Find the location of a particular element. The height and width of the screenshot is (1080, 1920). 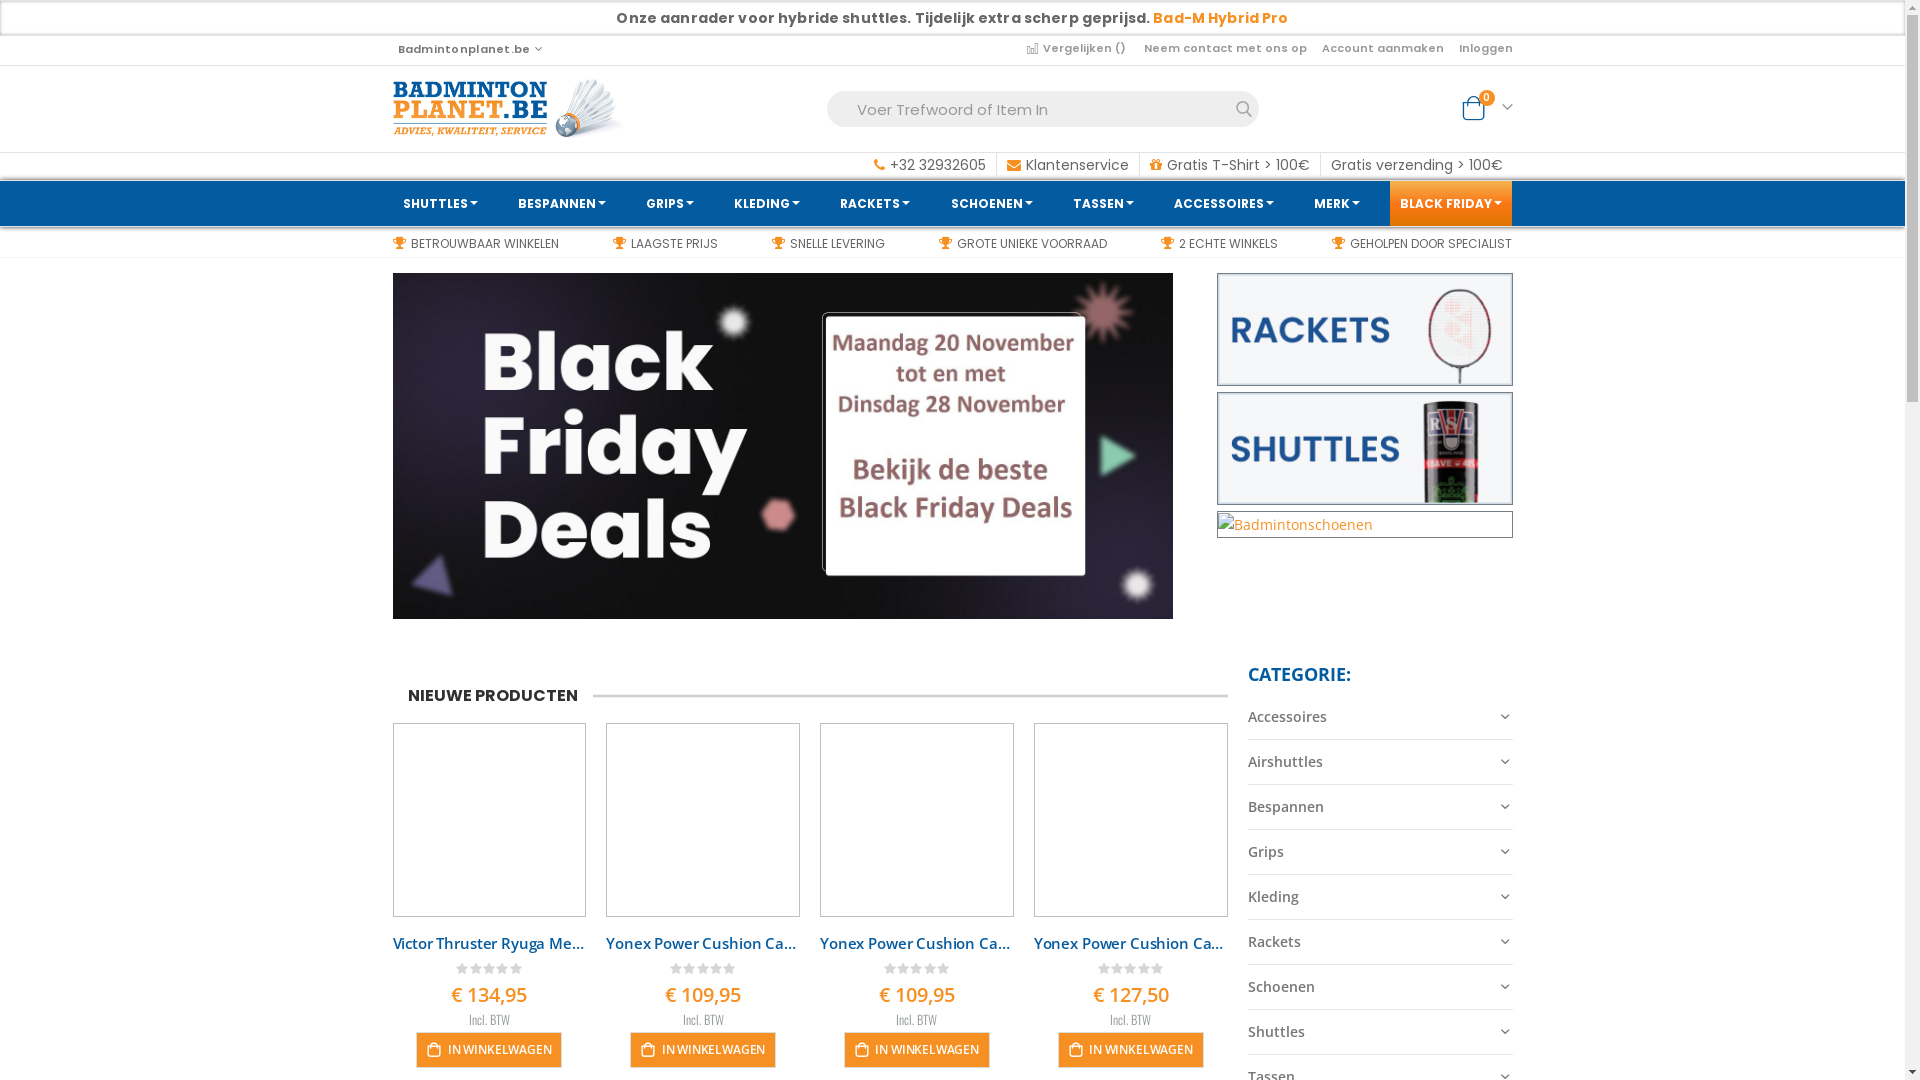

Yonex Power Cushion Cascade Accel Red Black (Pre-order) is located at coordinates (916, 943).